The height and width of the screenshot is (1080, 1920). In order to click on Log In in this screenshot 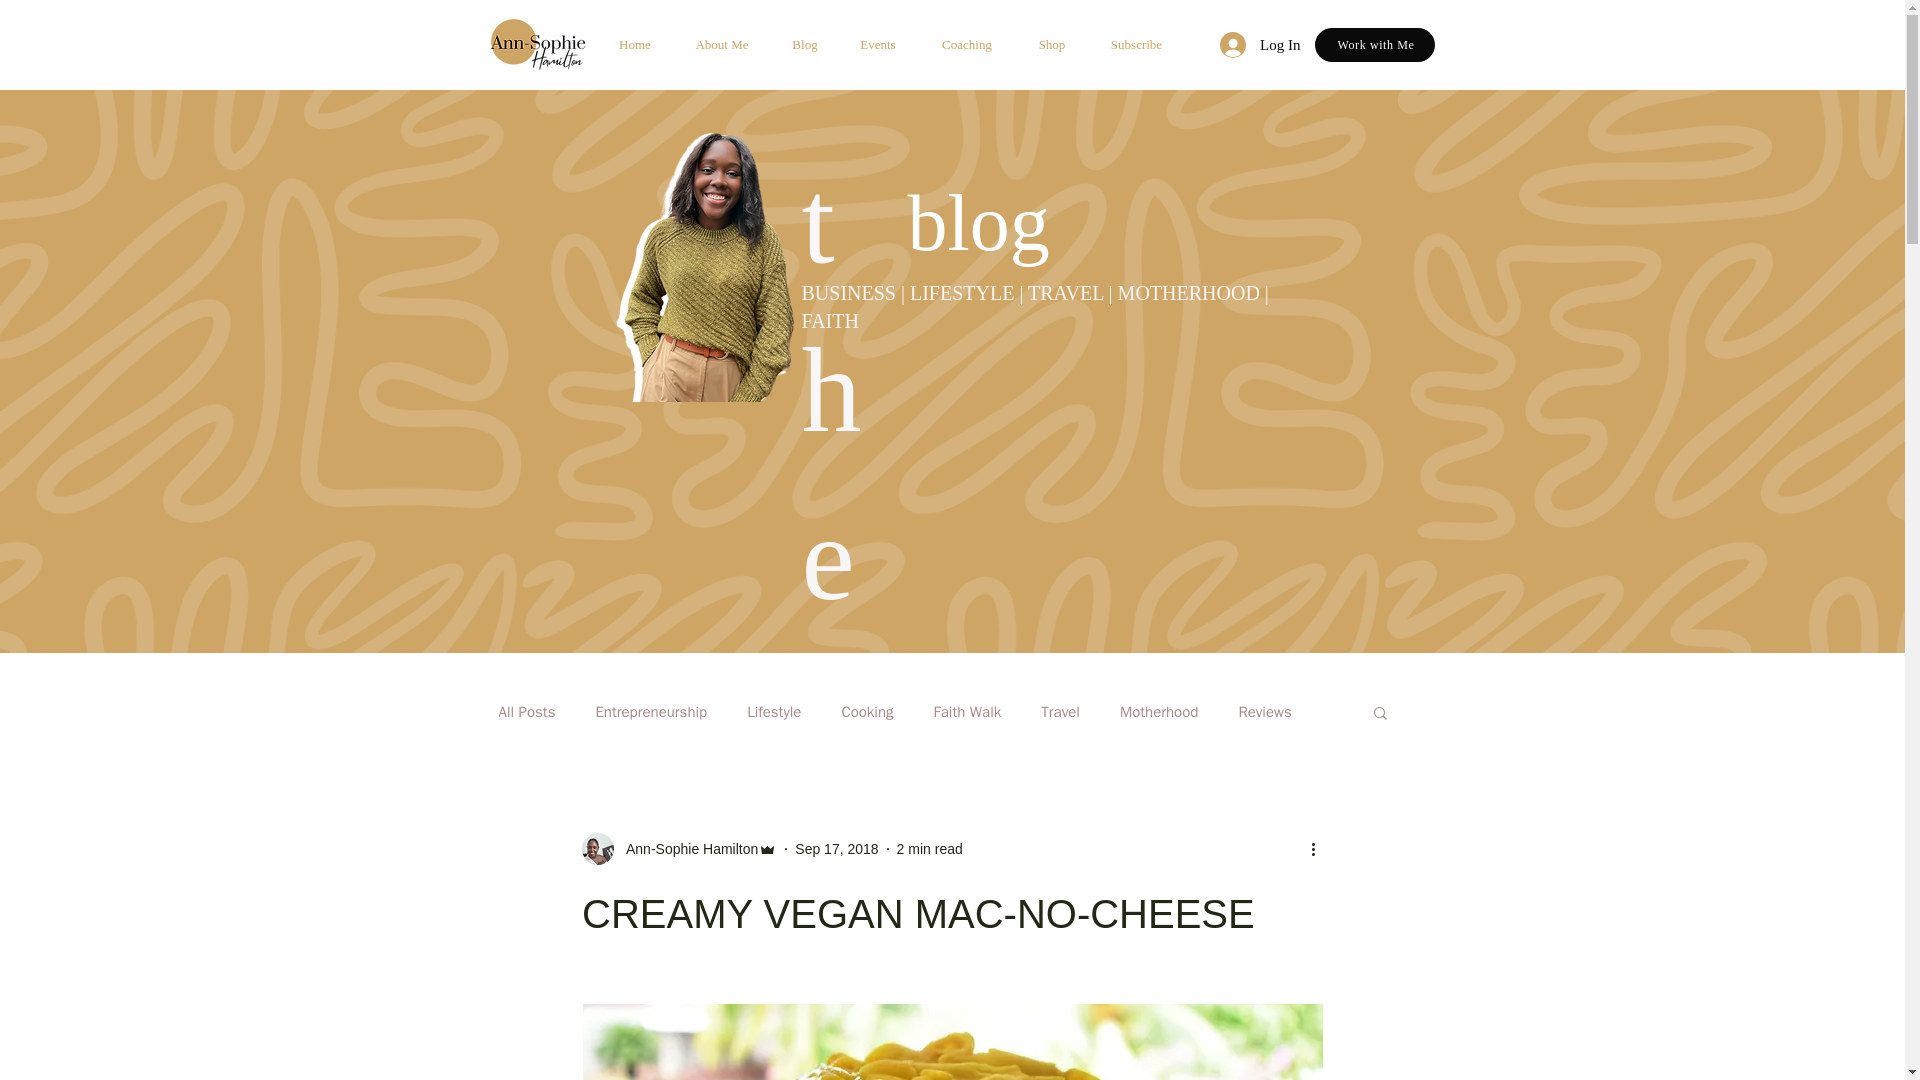, I will do `click(1259, 44)`.